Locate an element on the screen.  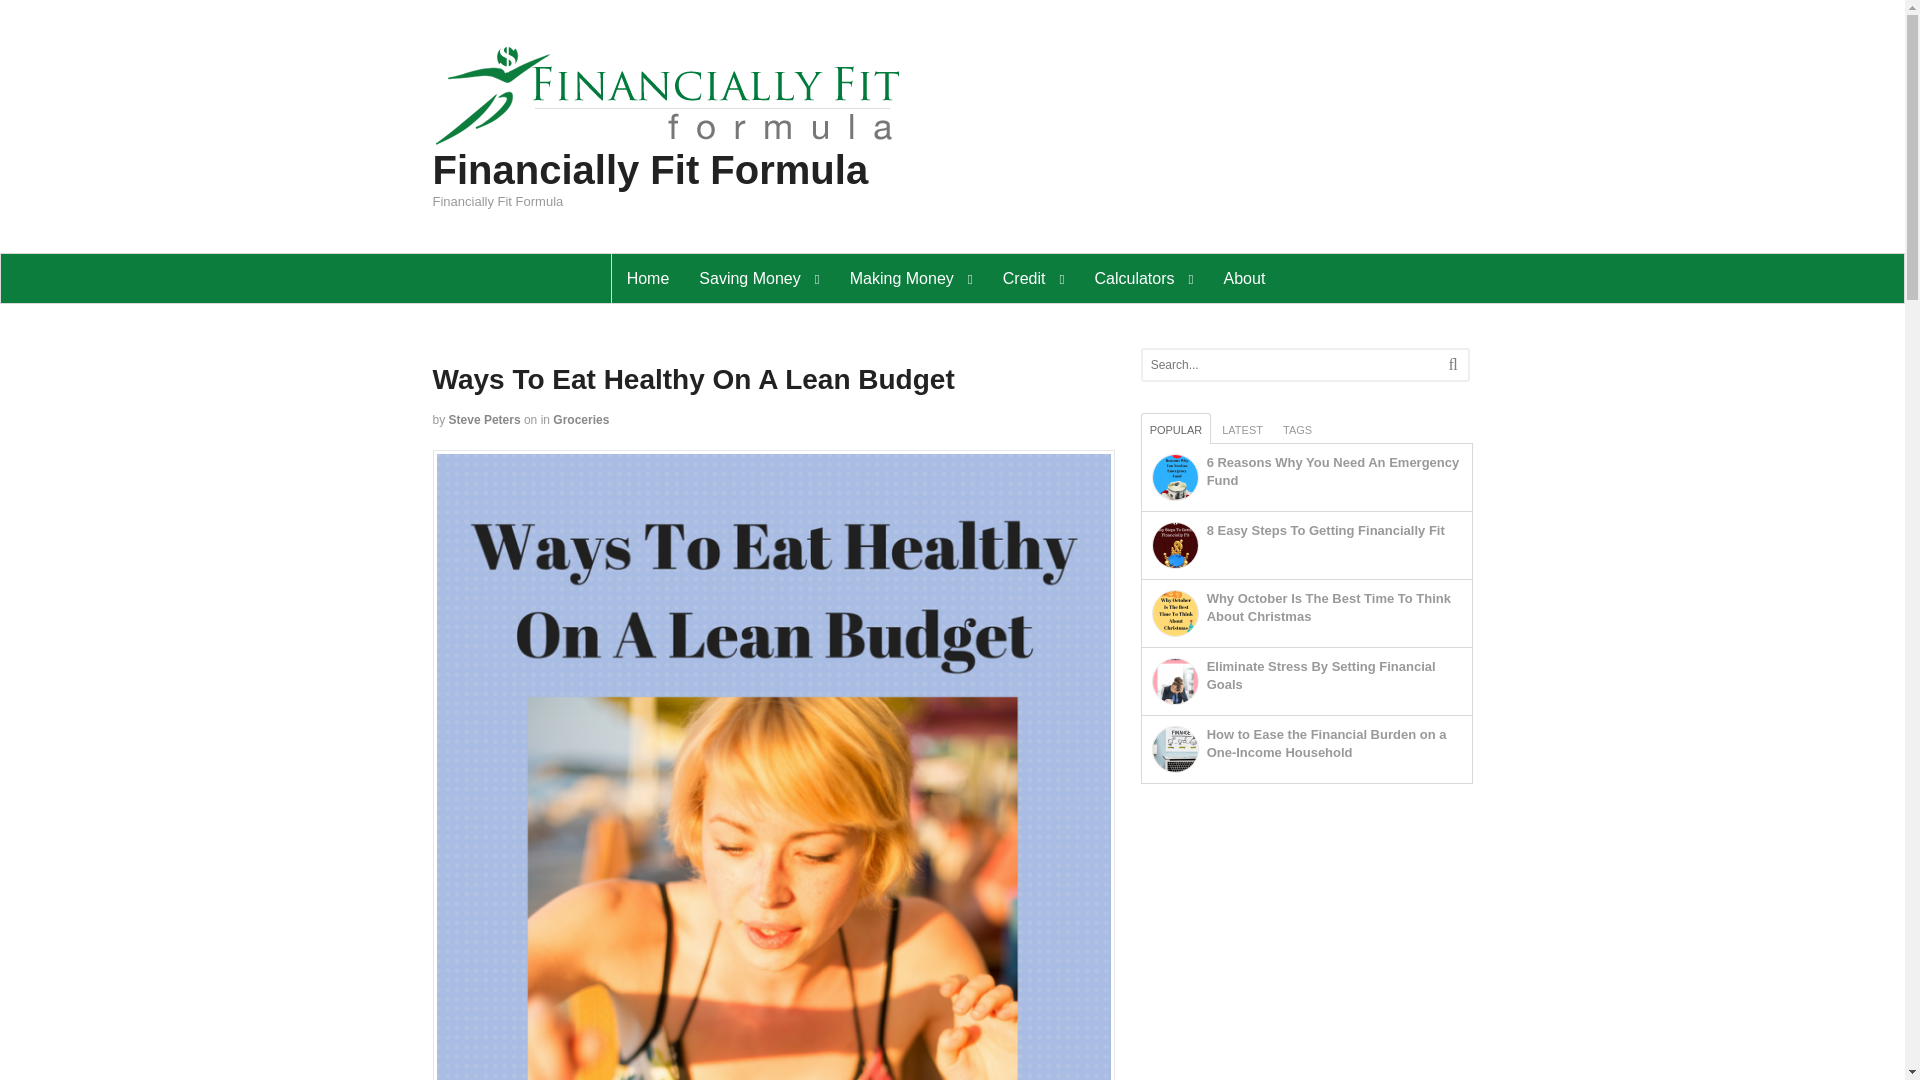
Steve Peters is located at coordinates (484, 419).